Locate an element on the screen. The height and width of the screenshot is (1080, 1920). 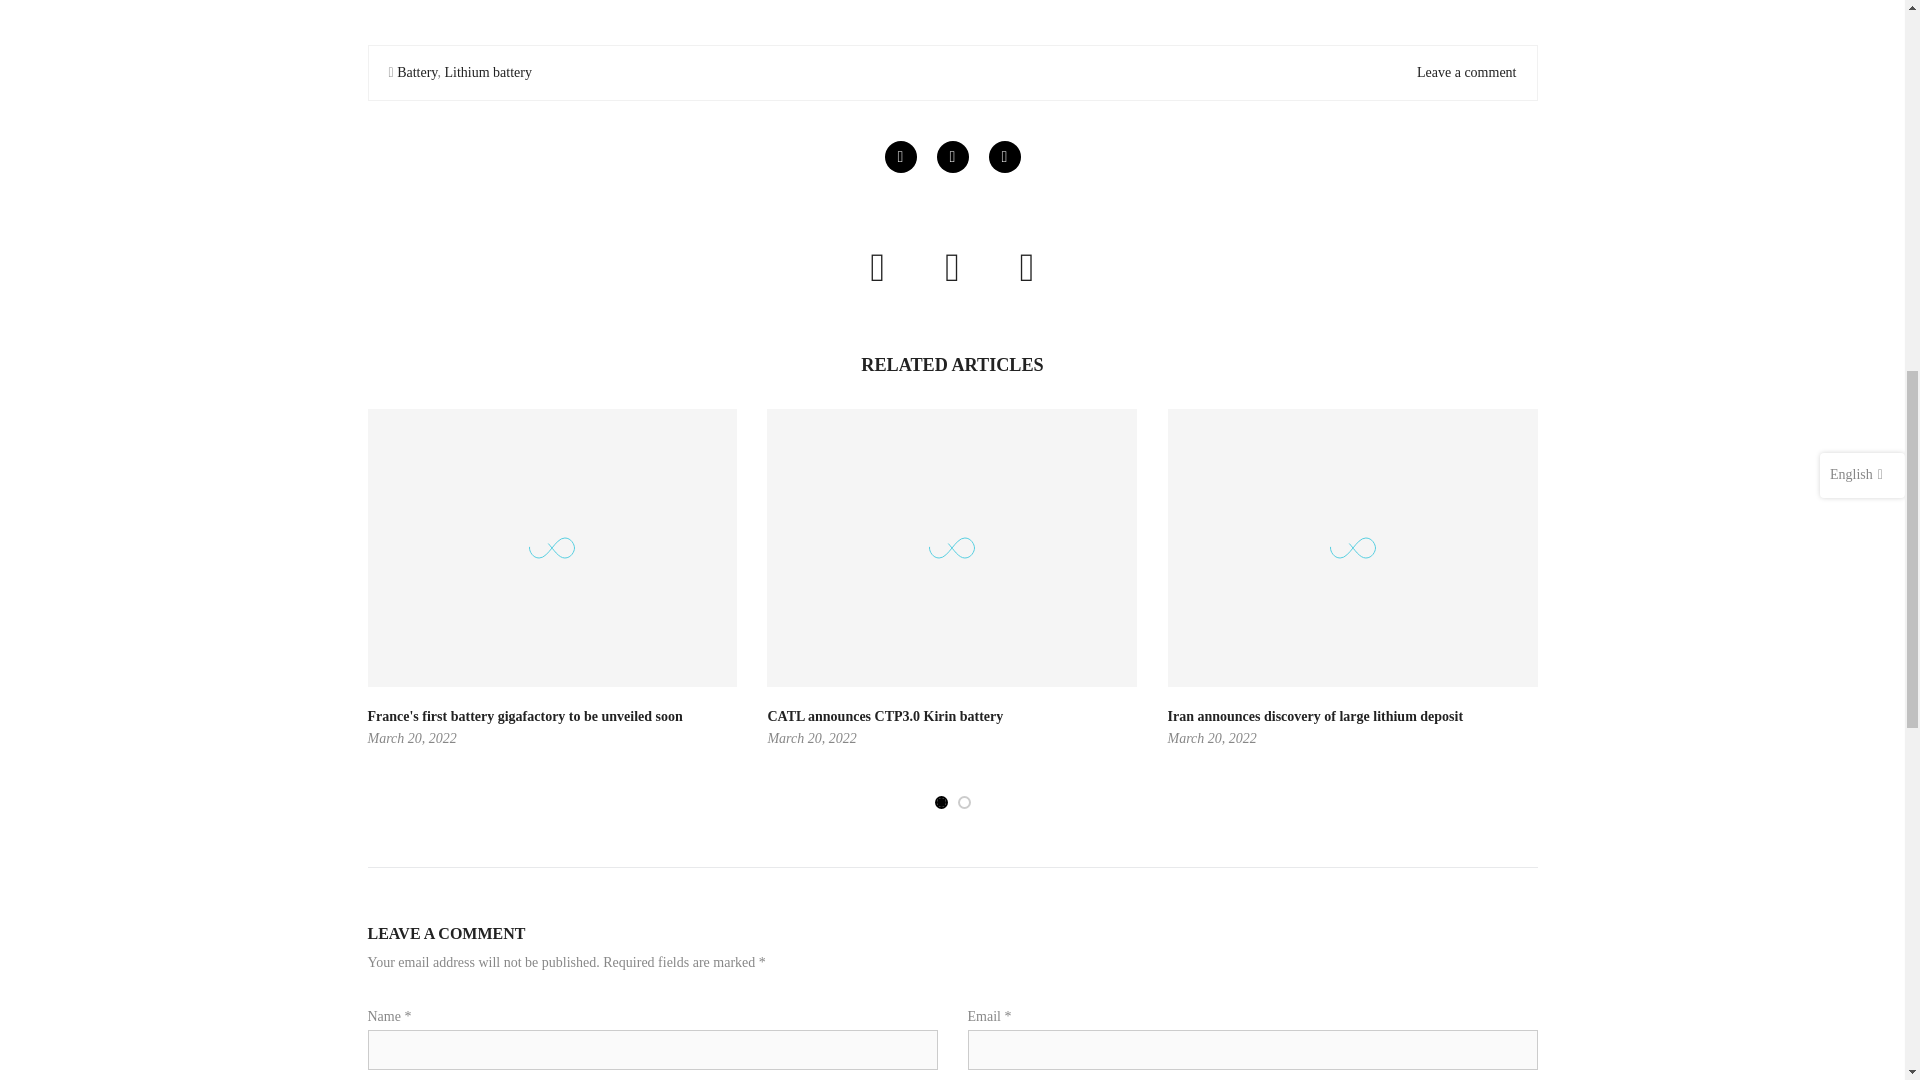
Lithium battery is located at coordinates (487, 72).